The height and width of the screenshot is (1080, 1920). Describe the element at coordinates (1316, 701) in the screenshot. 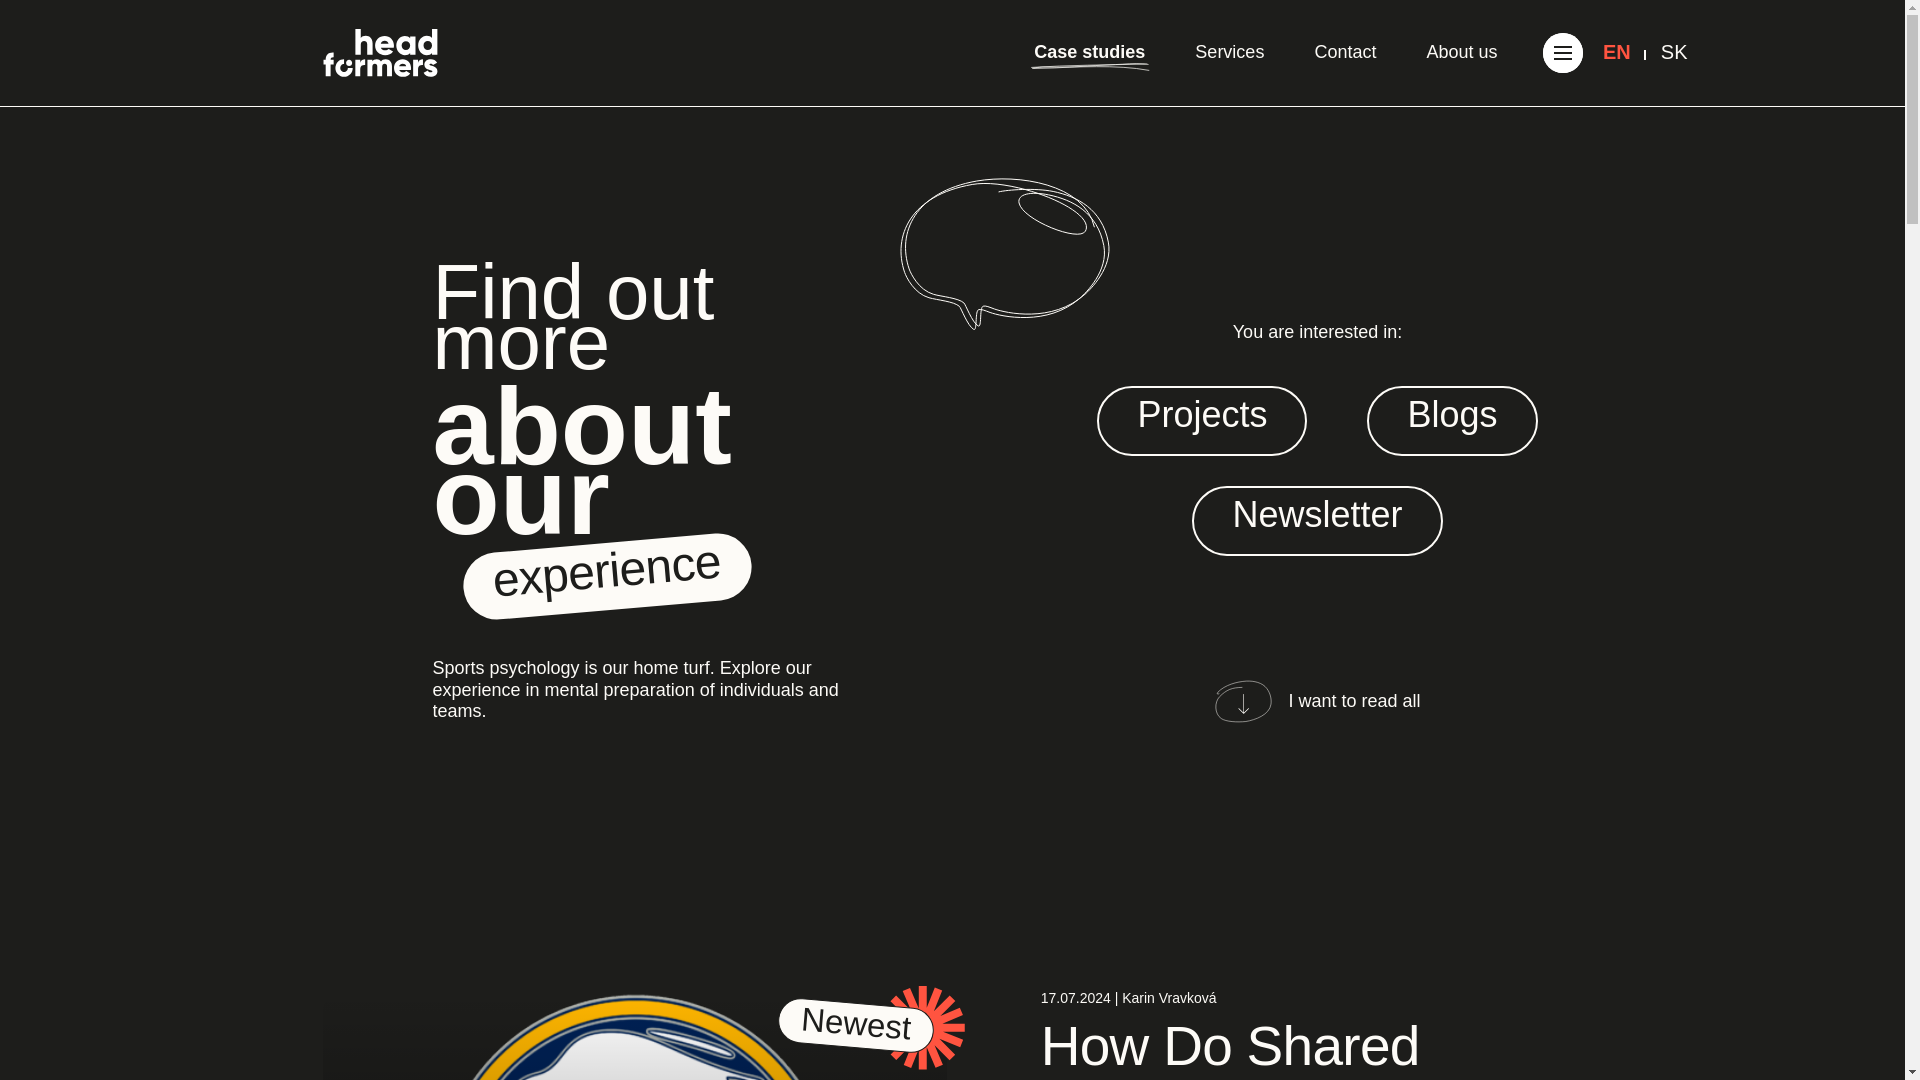

I see `I want to read all` at that location.